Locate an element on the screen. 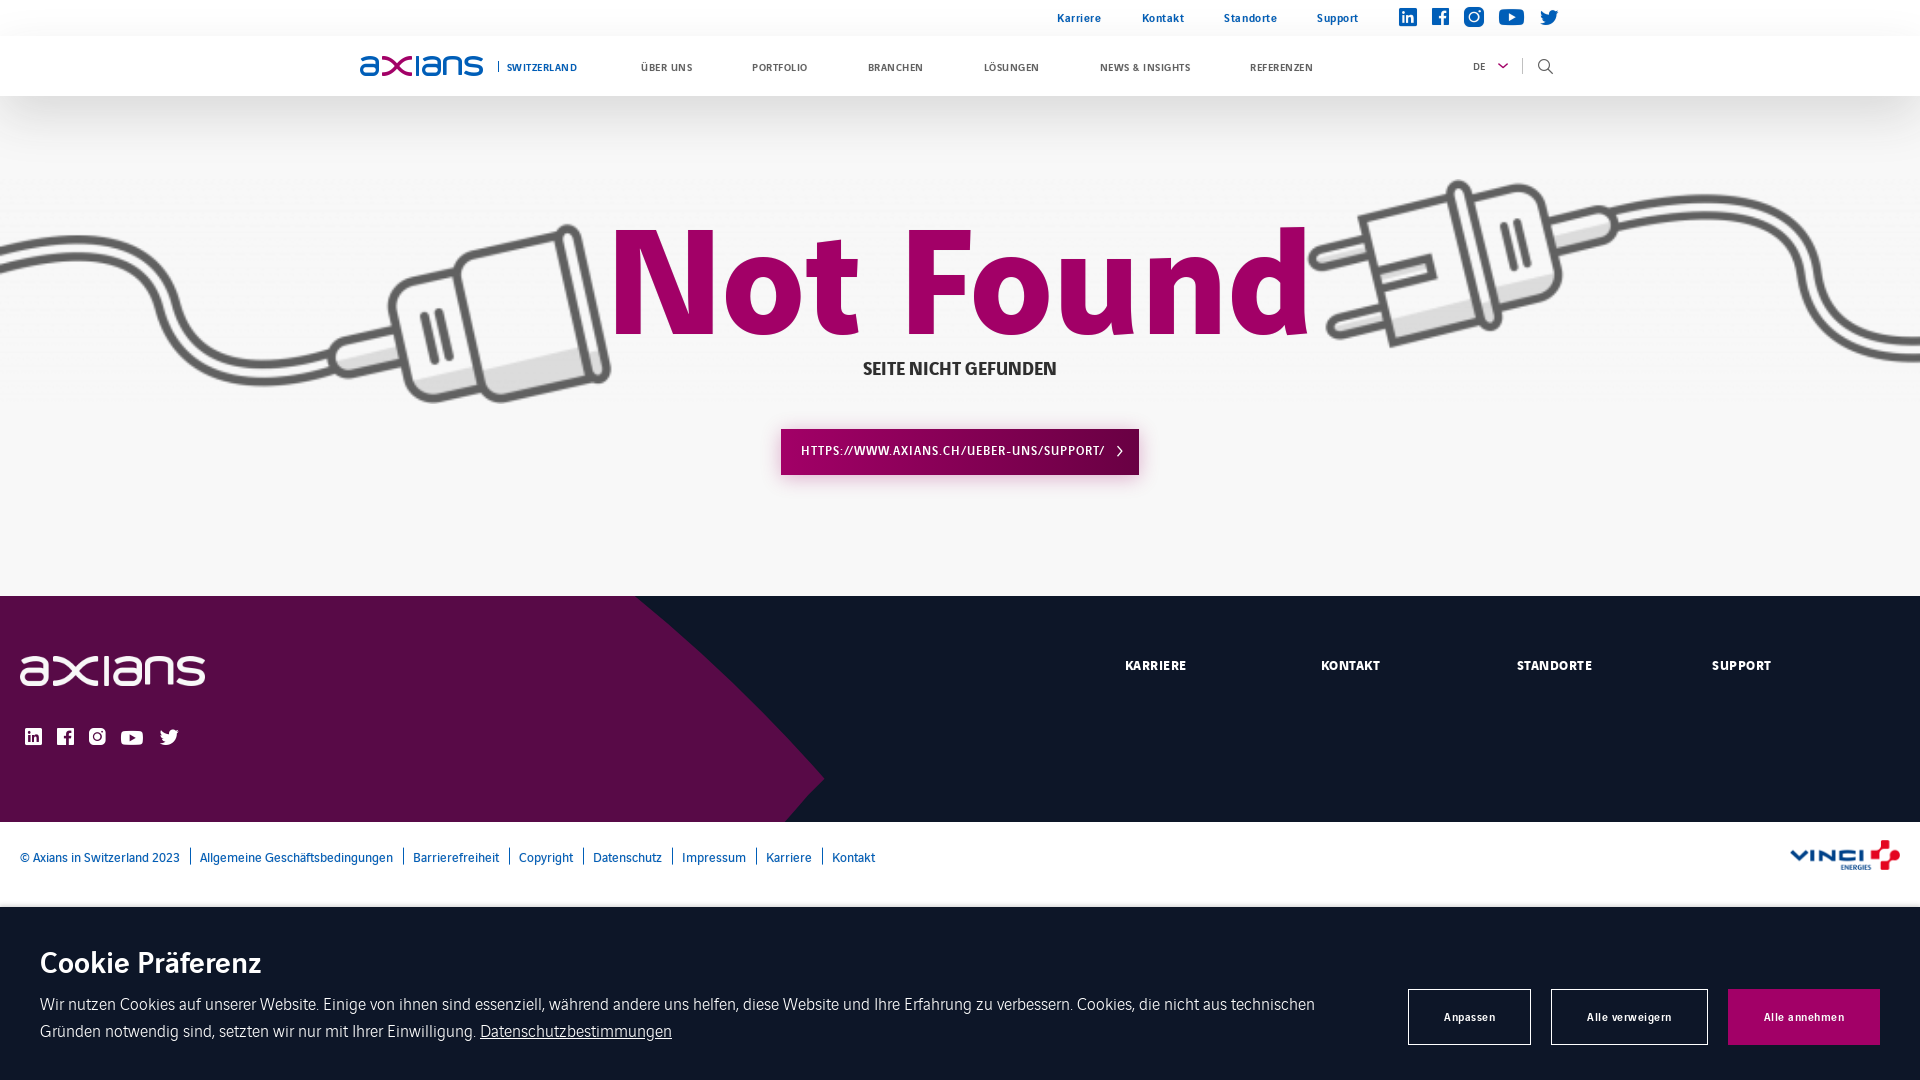 This screenshot has width=1920, height=1080. REFERENZEN is located at coordinates (1282, 66).